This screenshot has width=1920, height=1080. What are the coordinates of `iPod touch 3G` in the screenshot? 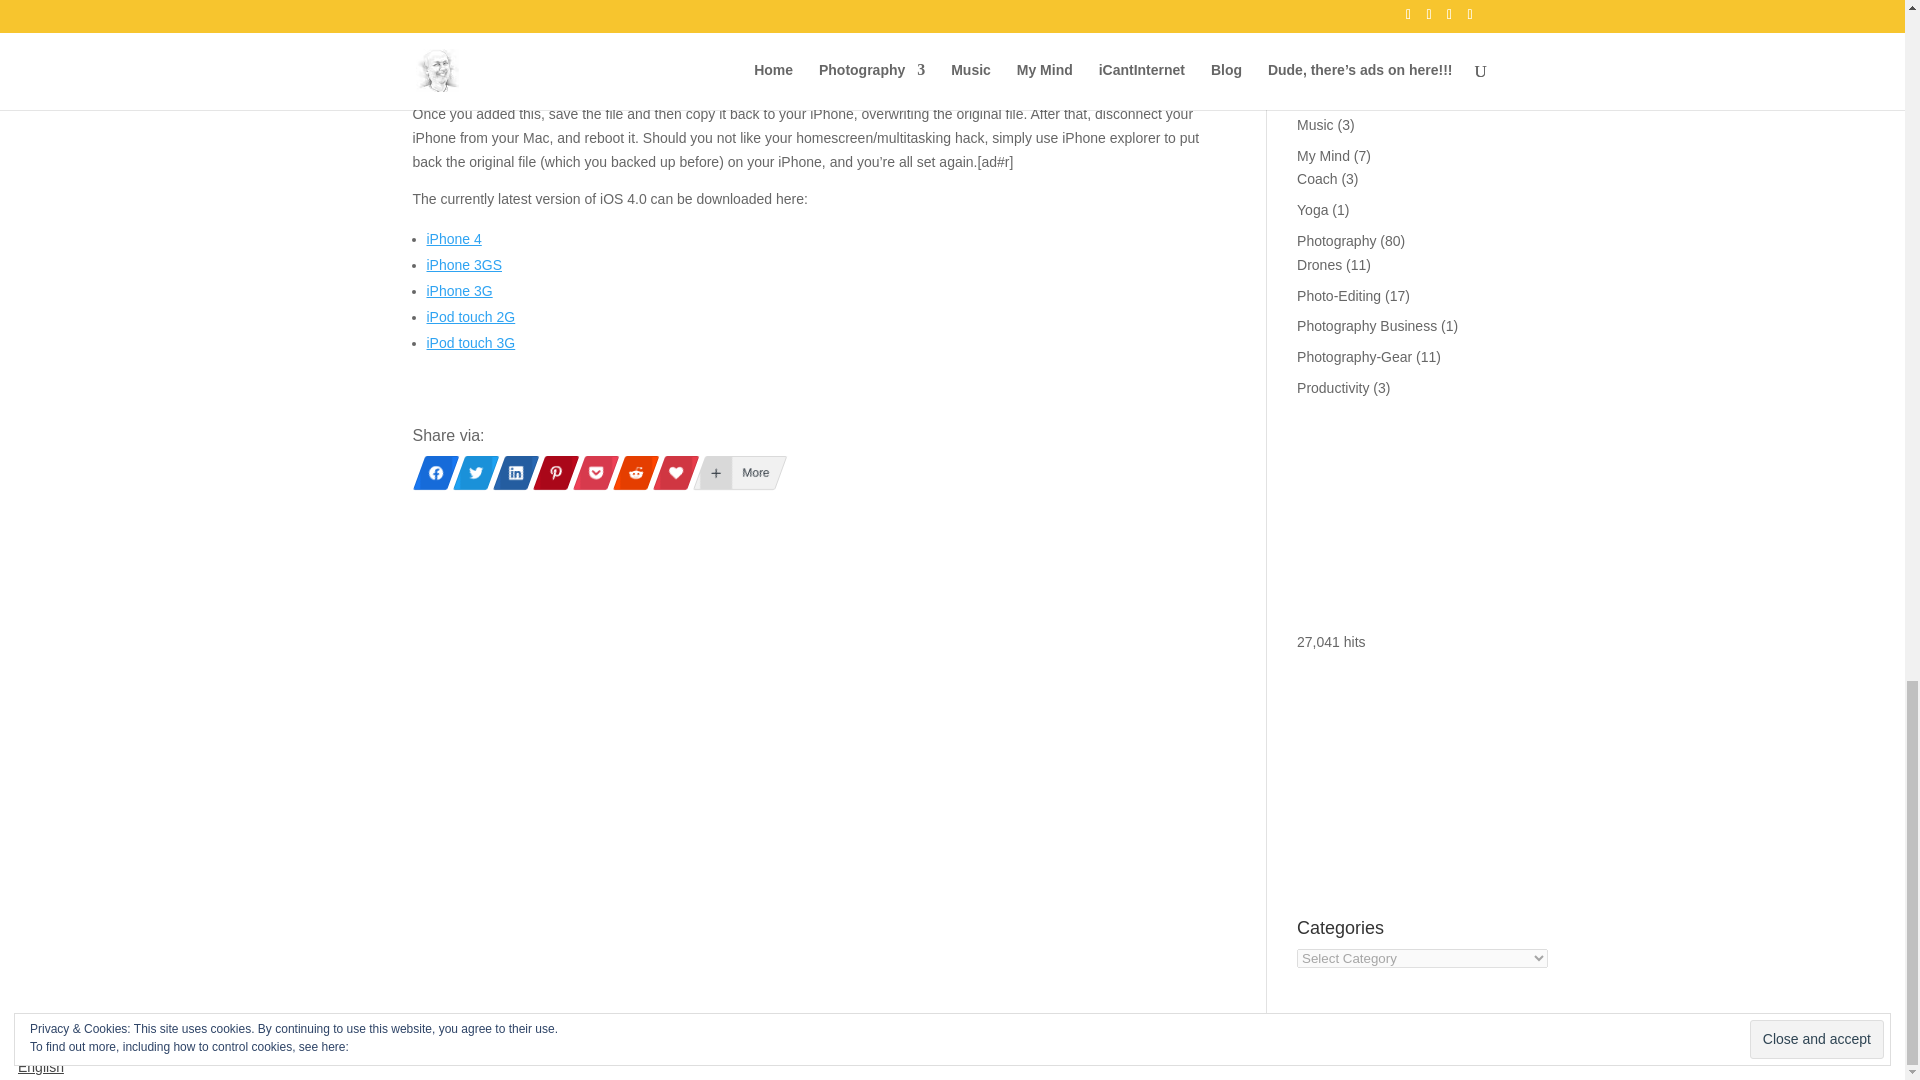 It's located at (470, 342).